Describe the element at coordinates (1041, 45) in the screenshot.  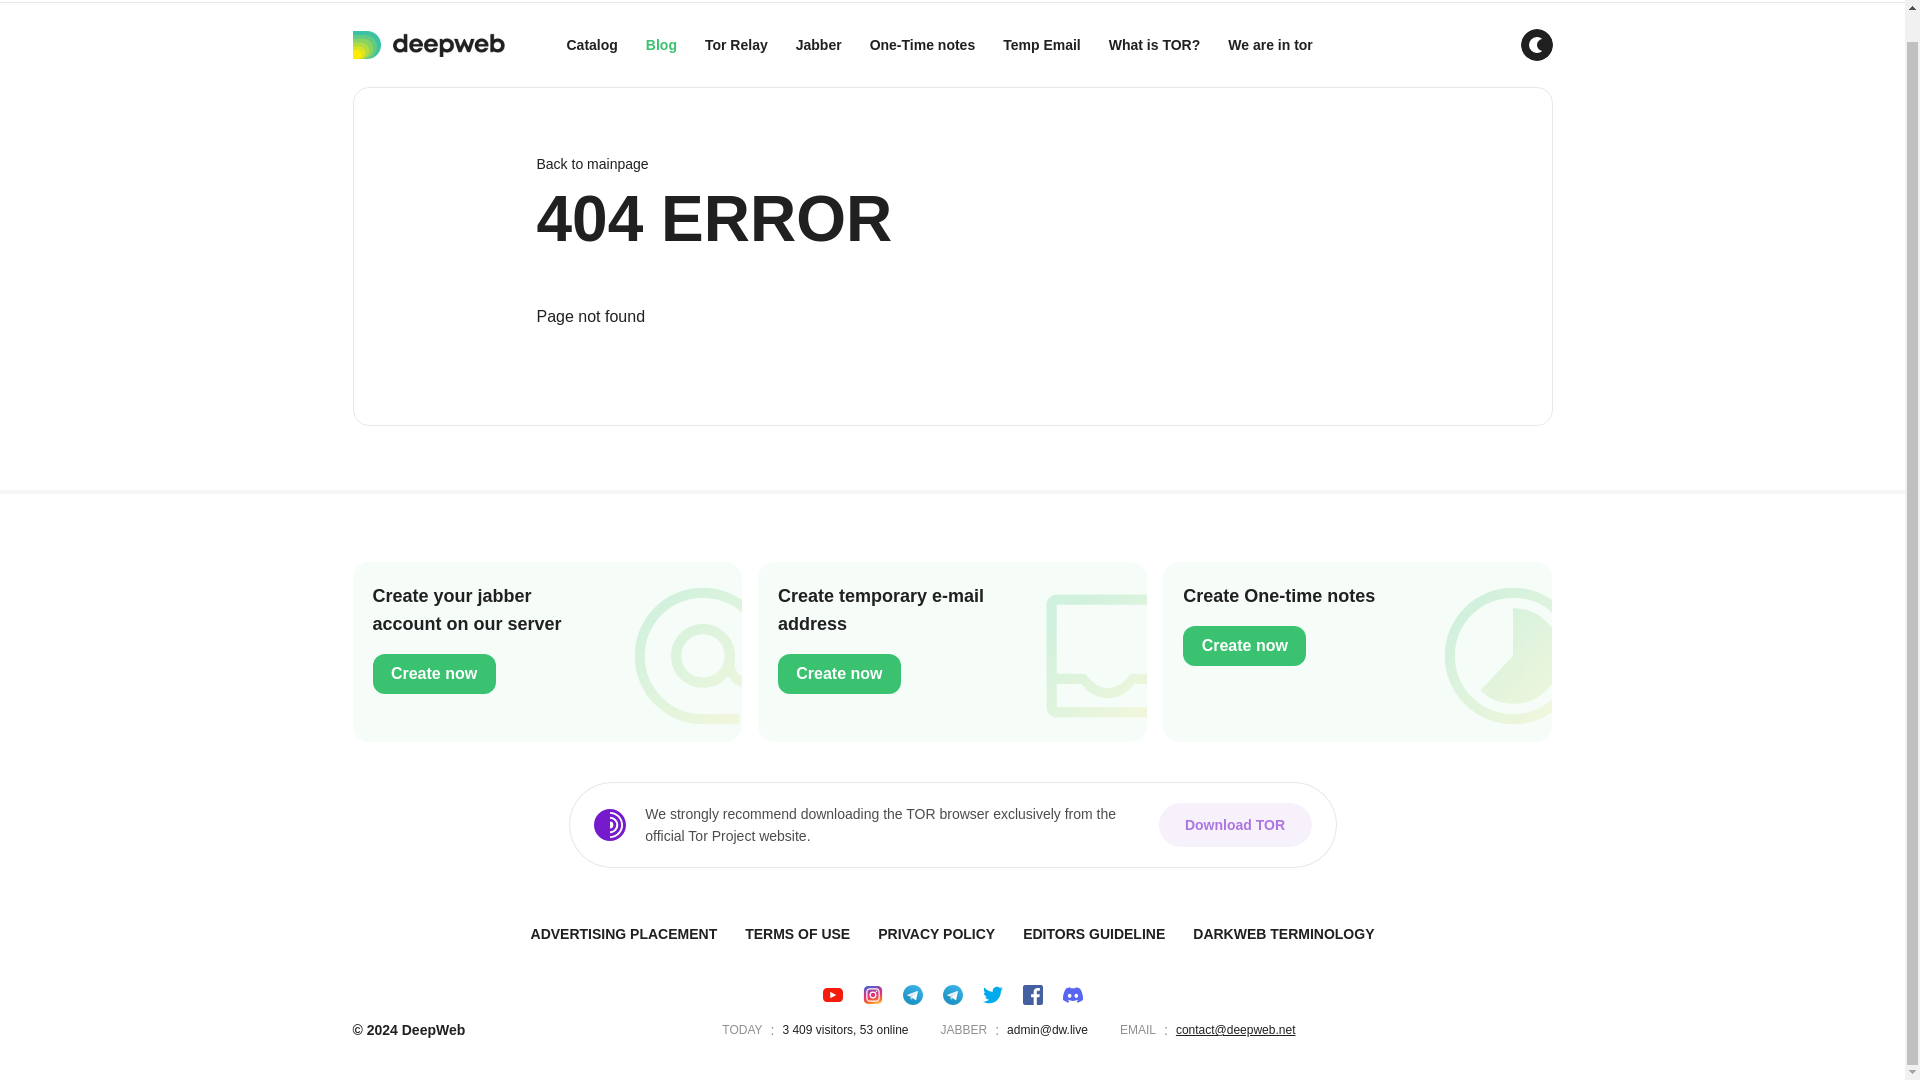
I see `Temp Email` at that location.